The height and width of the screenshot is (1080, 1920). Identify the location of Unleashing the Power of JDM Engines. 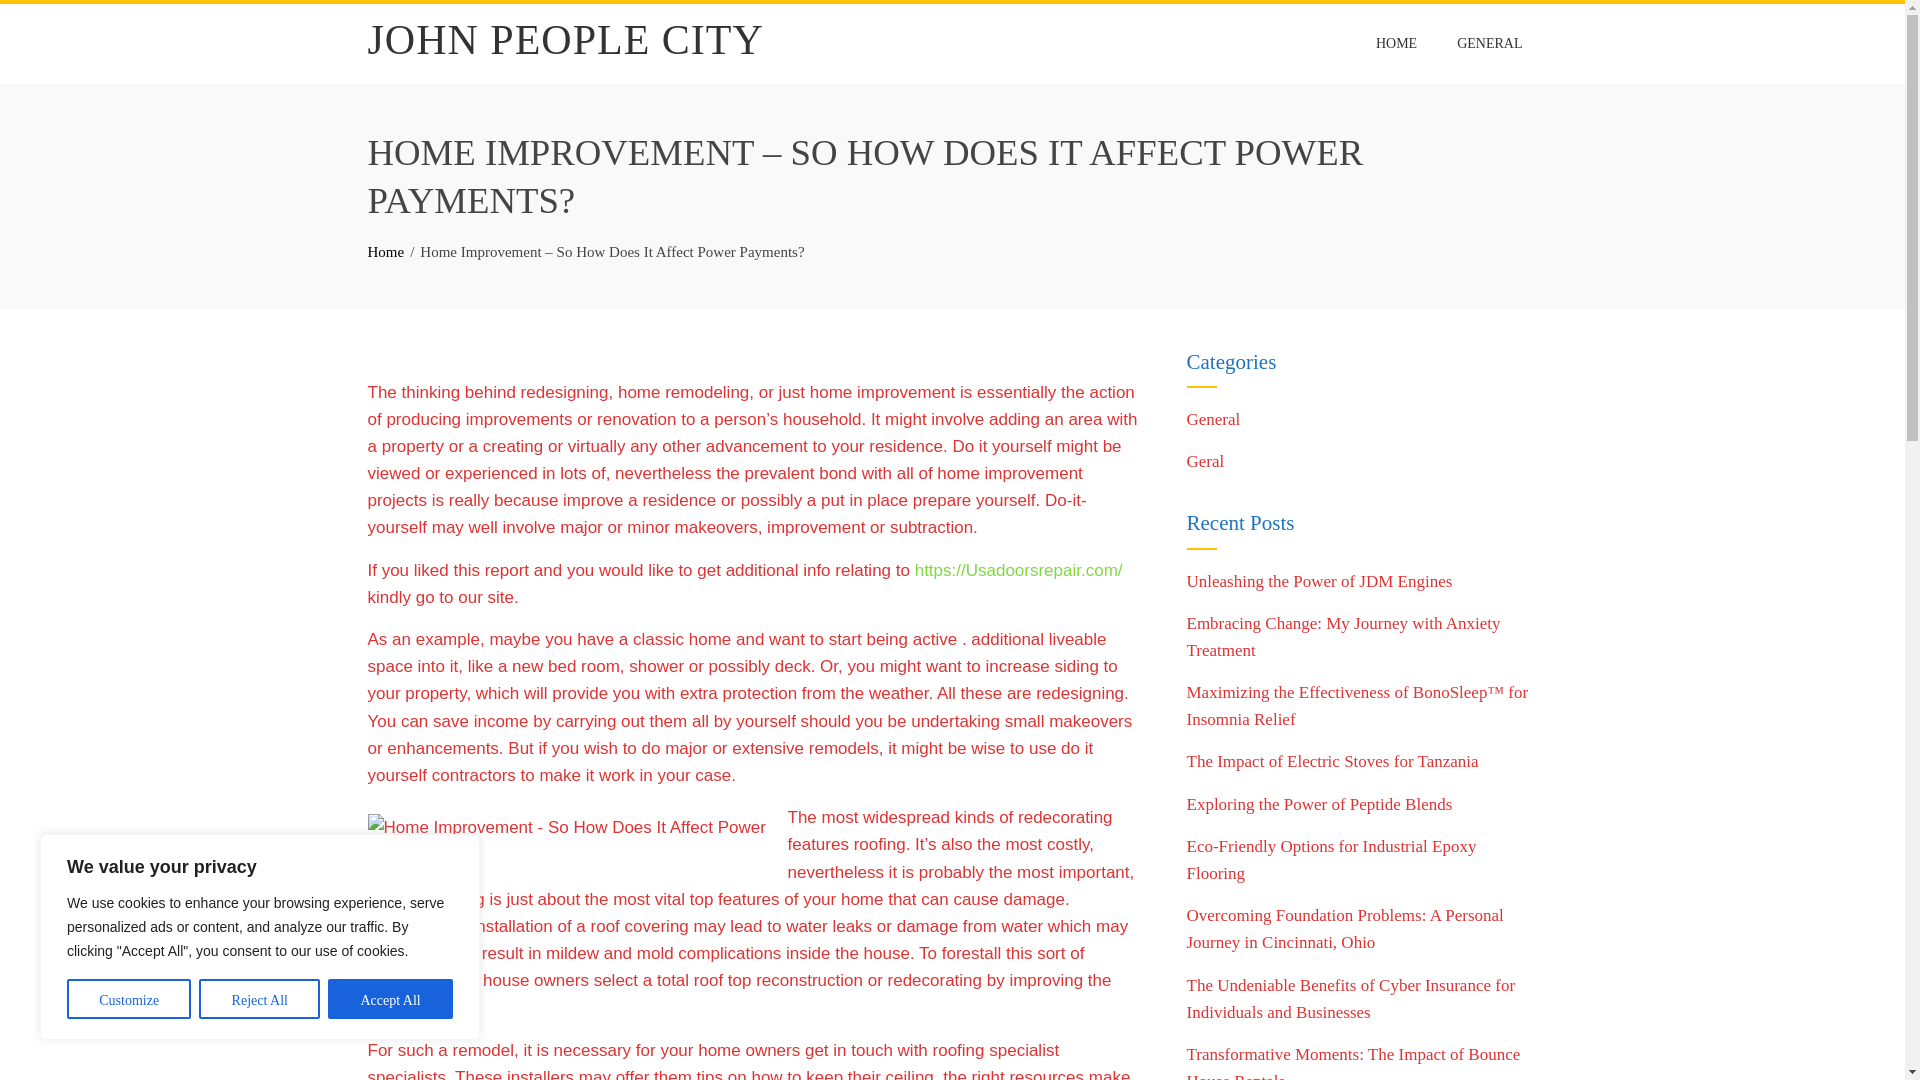
(1318, 581).